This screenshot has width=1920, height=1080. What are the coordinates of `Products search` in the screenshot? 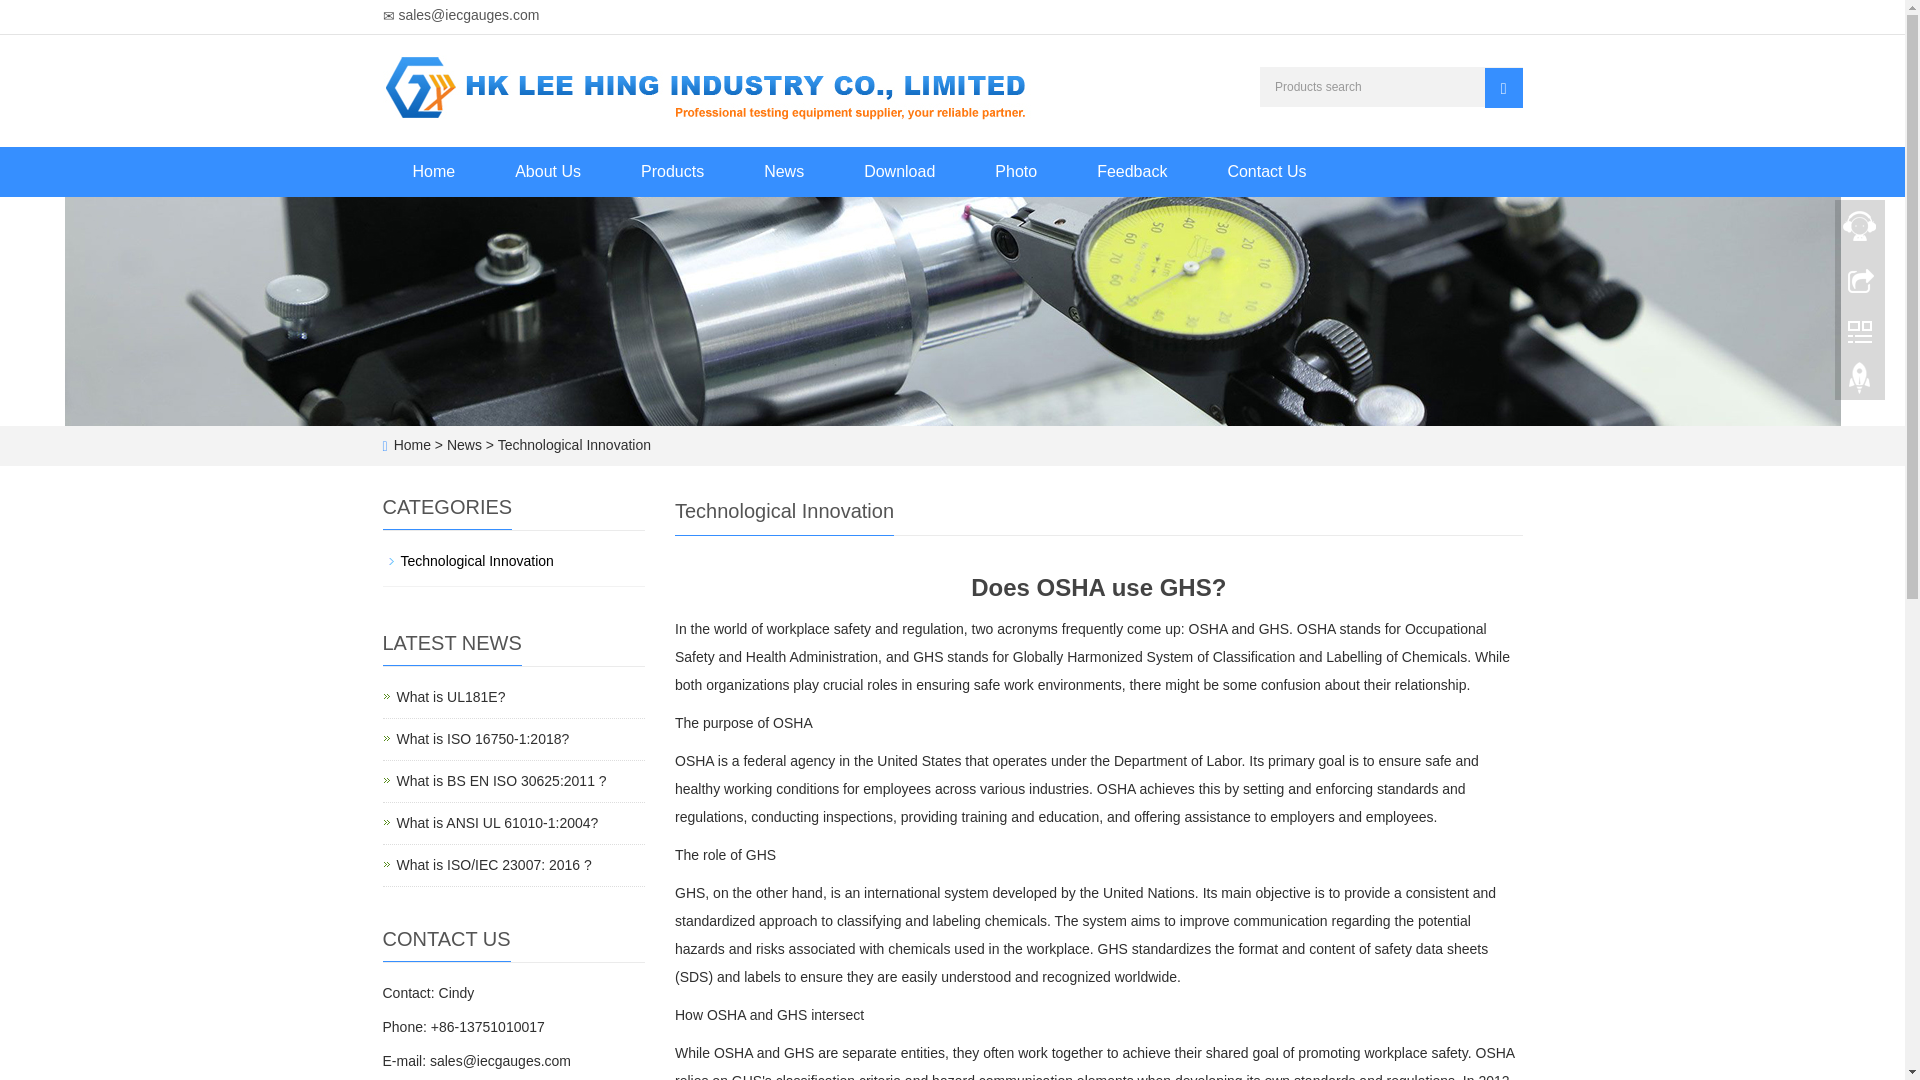 It's located at (434, 171).